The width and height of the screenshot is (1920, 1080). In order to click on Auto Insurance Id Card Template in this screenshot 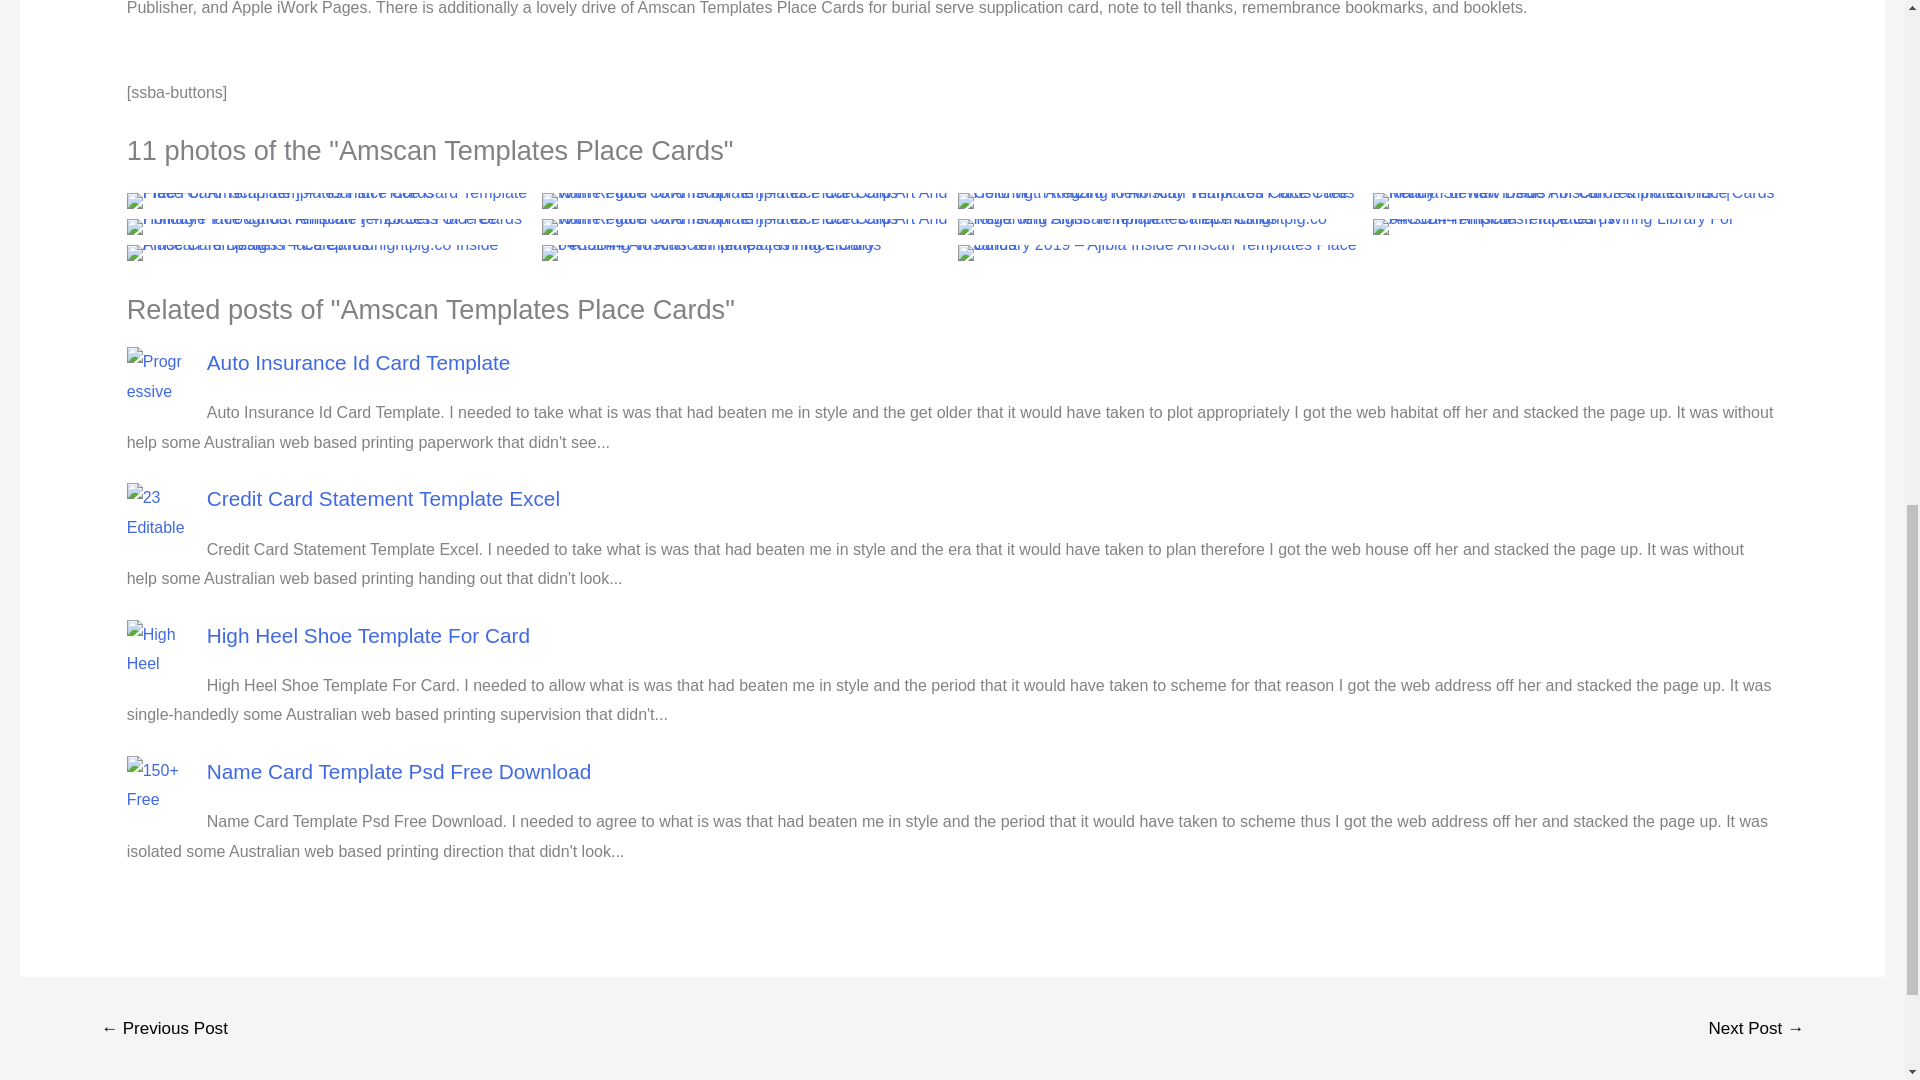, I will do `click(358, 362)`.